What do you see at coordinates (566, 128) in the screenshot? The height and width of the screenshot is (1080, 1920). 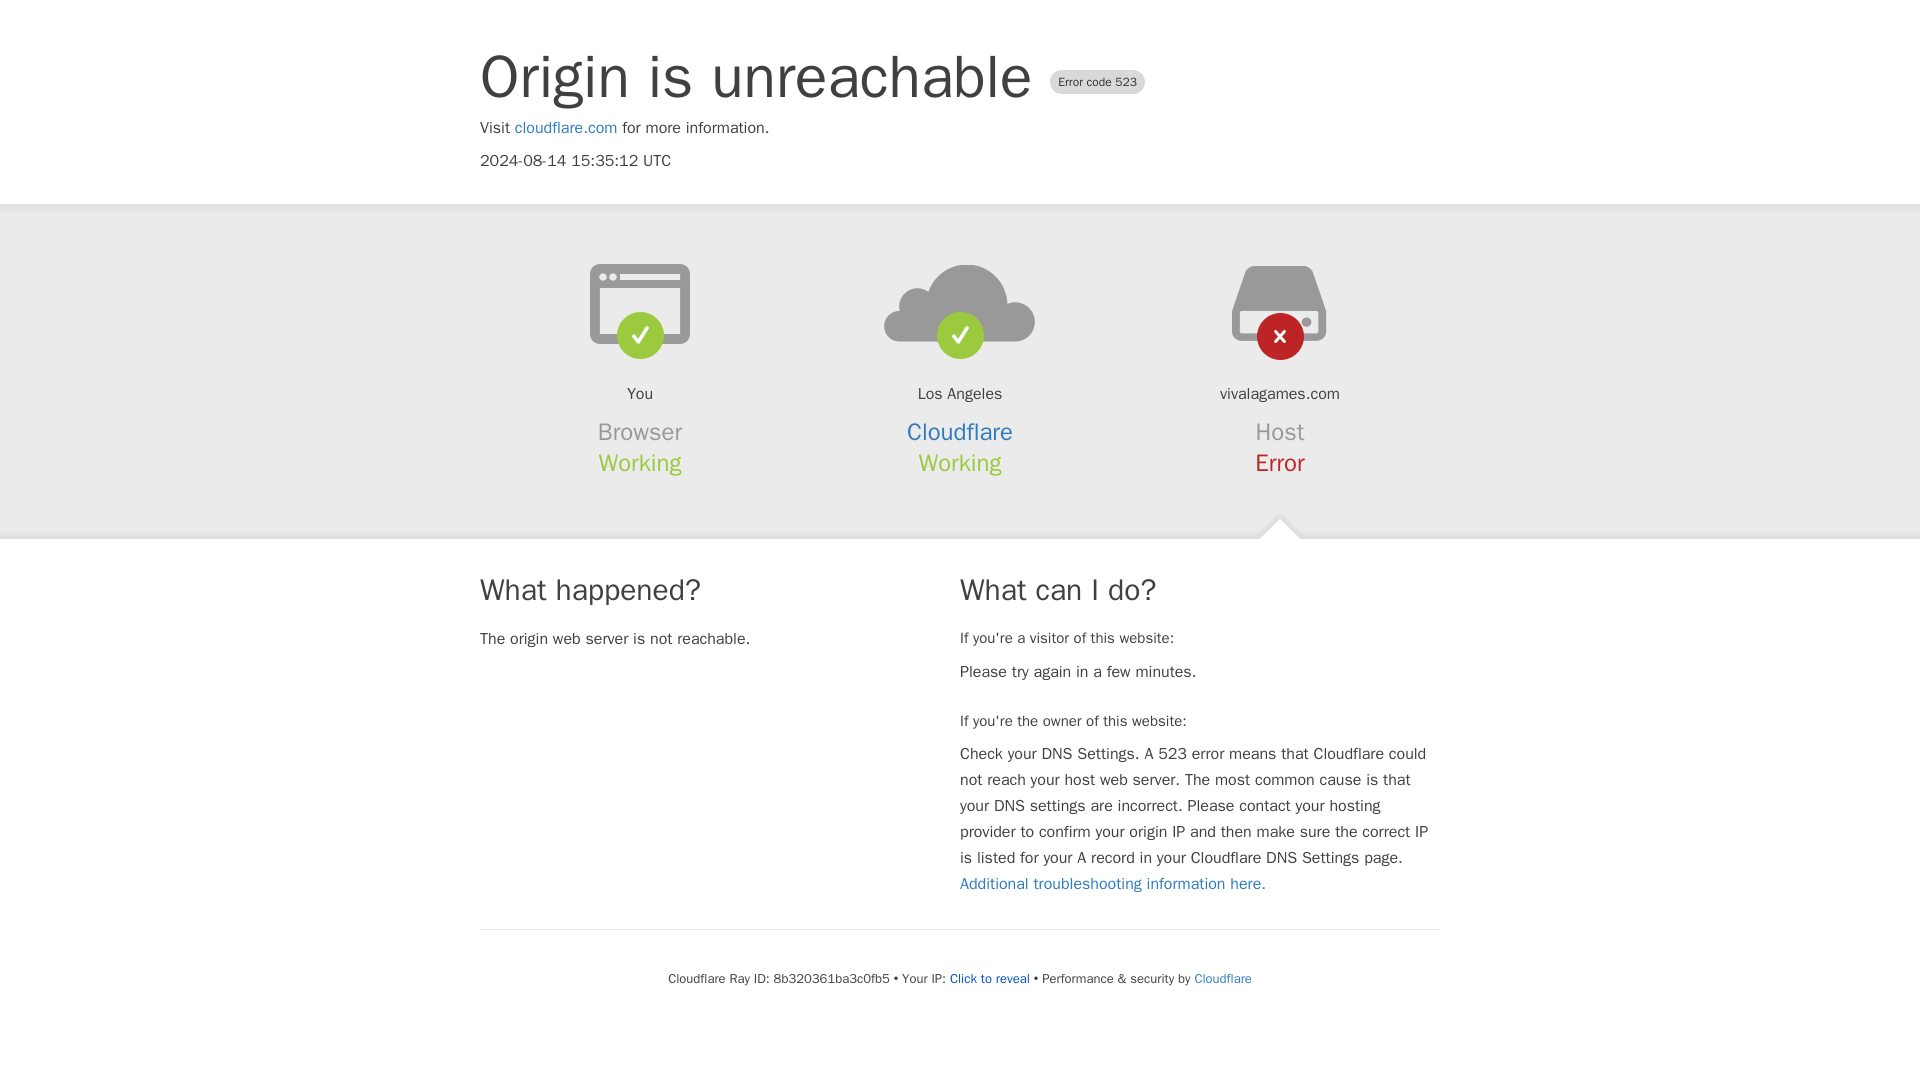 I see `cloudflare.com` at bounding box center [566, 128].